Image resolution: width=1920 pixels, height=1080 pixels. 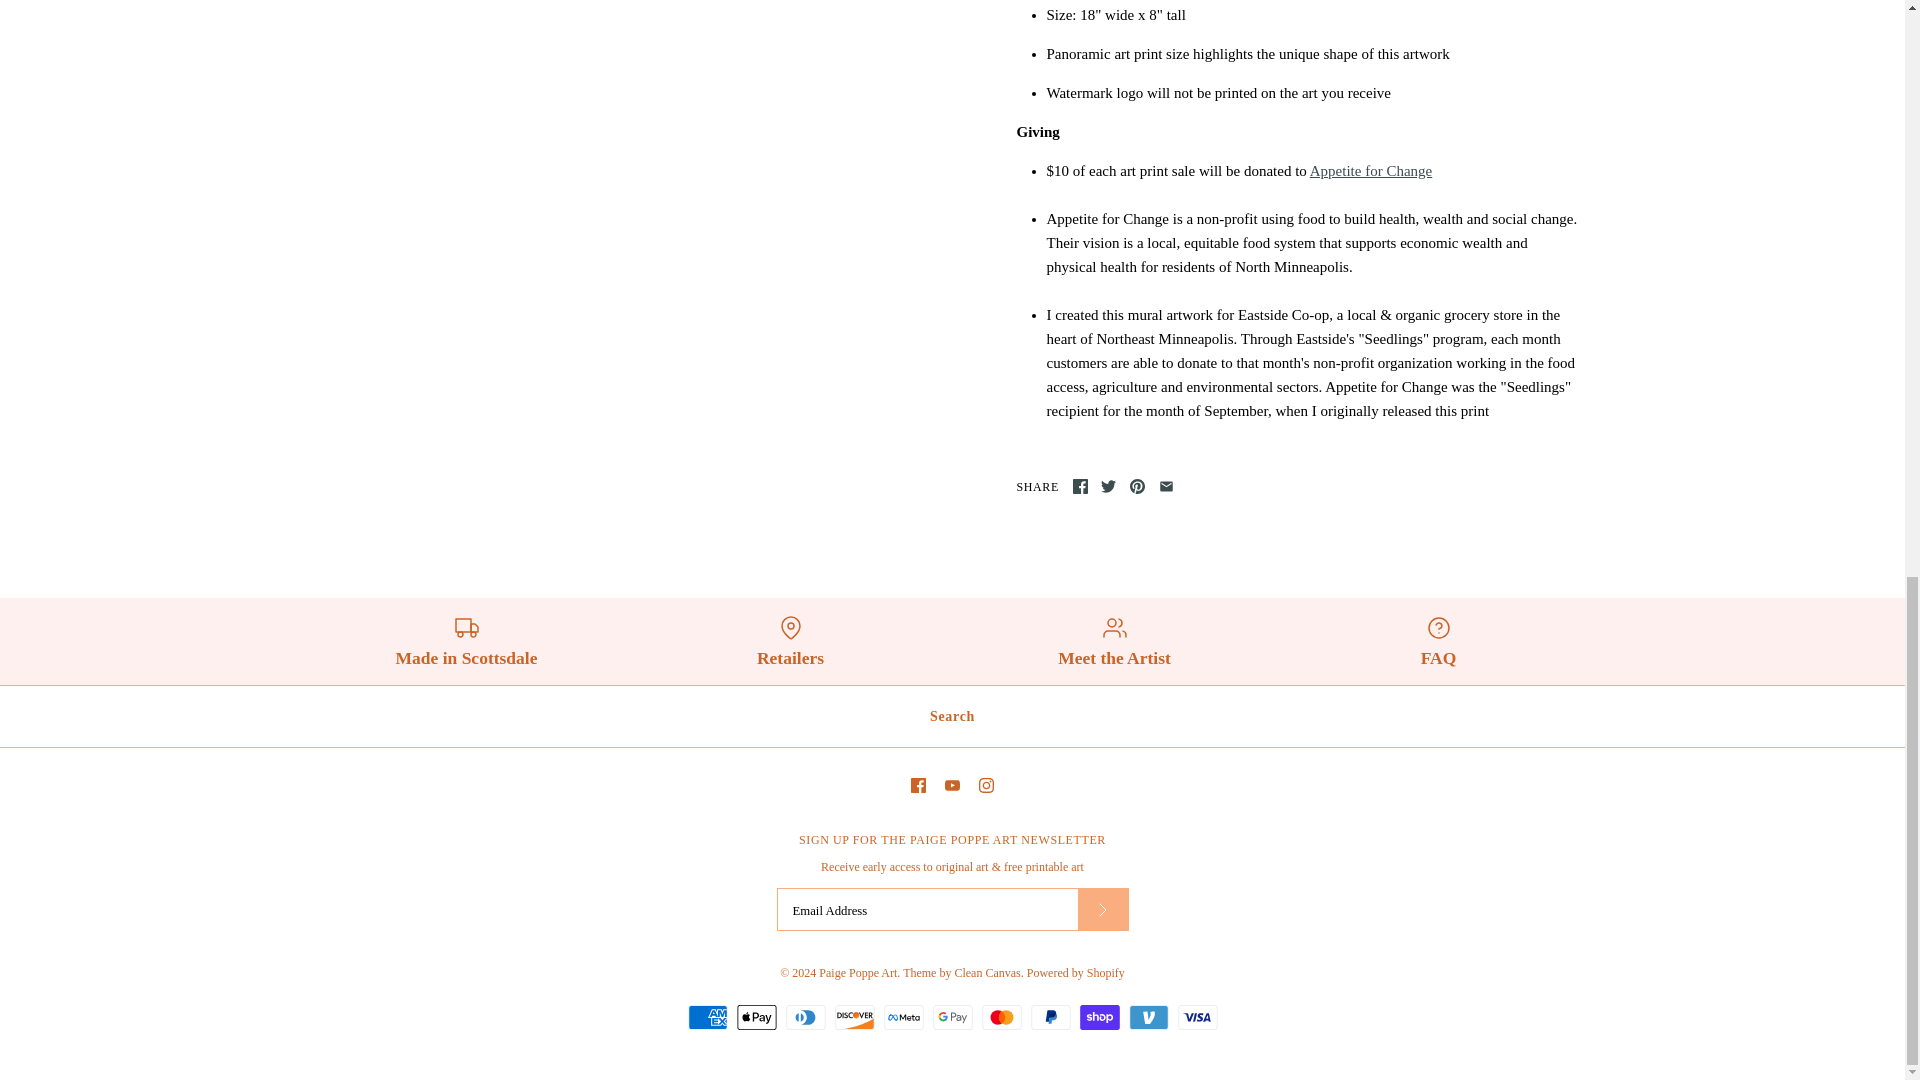 What do you see at coordinates (1166, 486) in the screenshot?
I see `Email` at bounding box center [1166, 486].